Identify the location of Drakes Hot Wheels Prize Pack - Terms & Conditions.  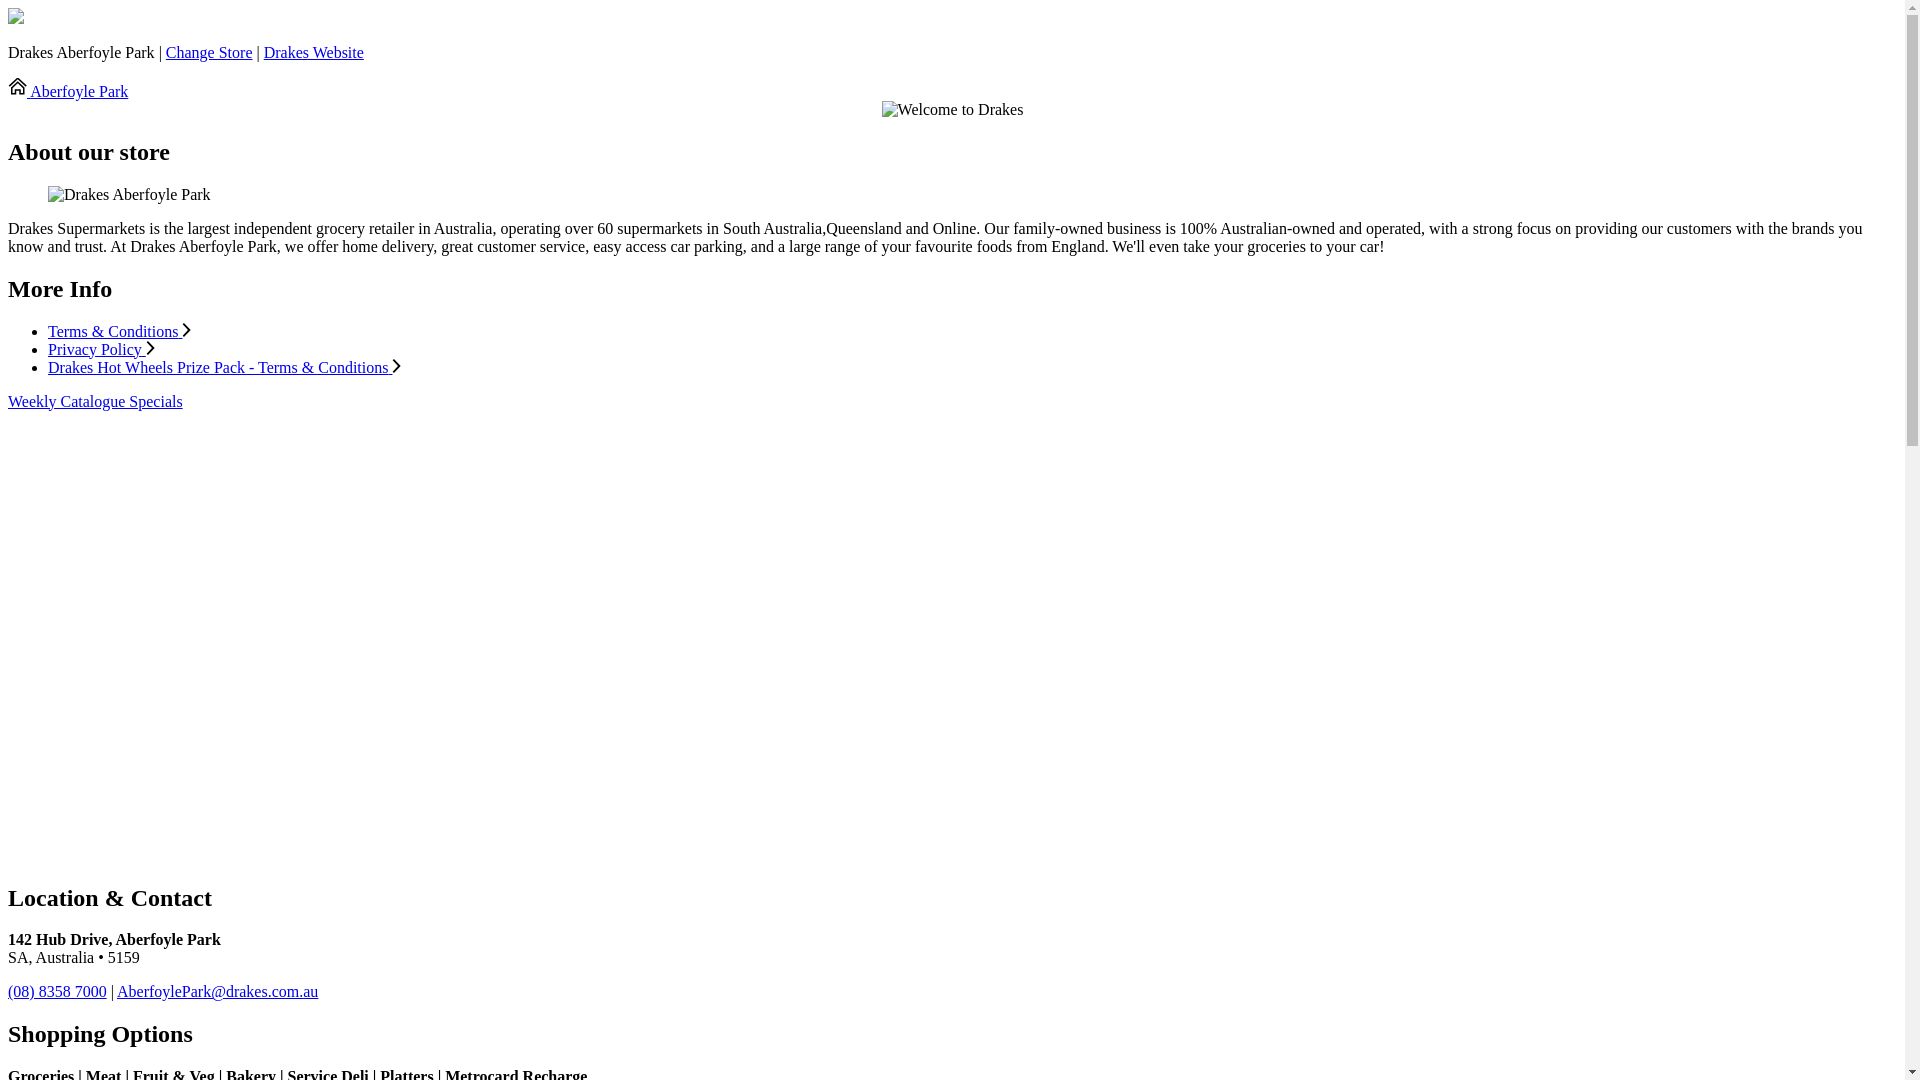
(972, 368).